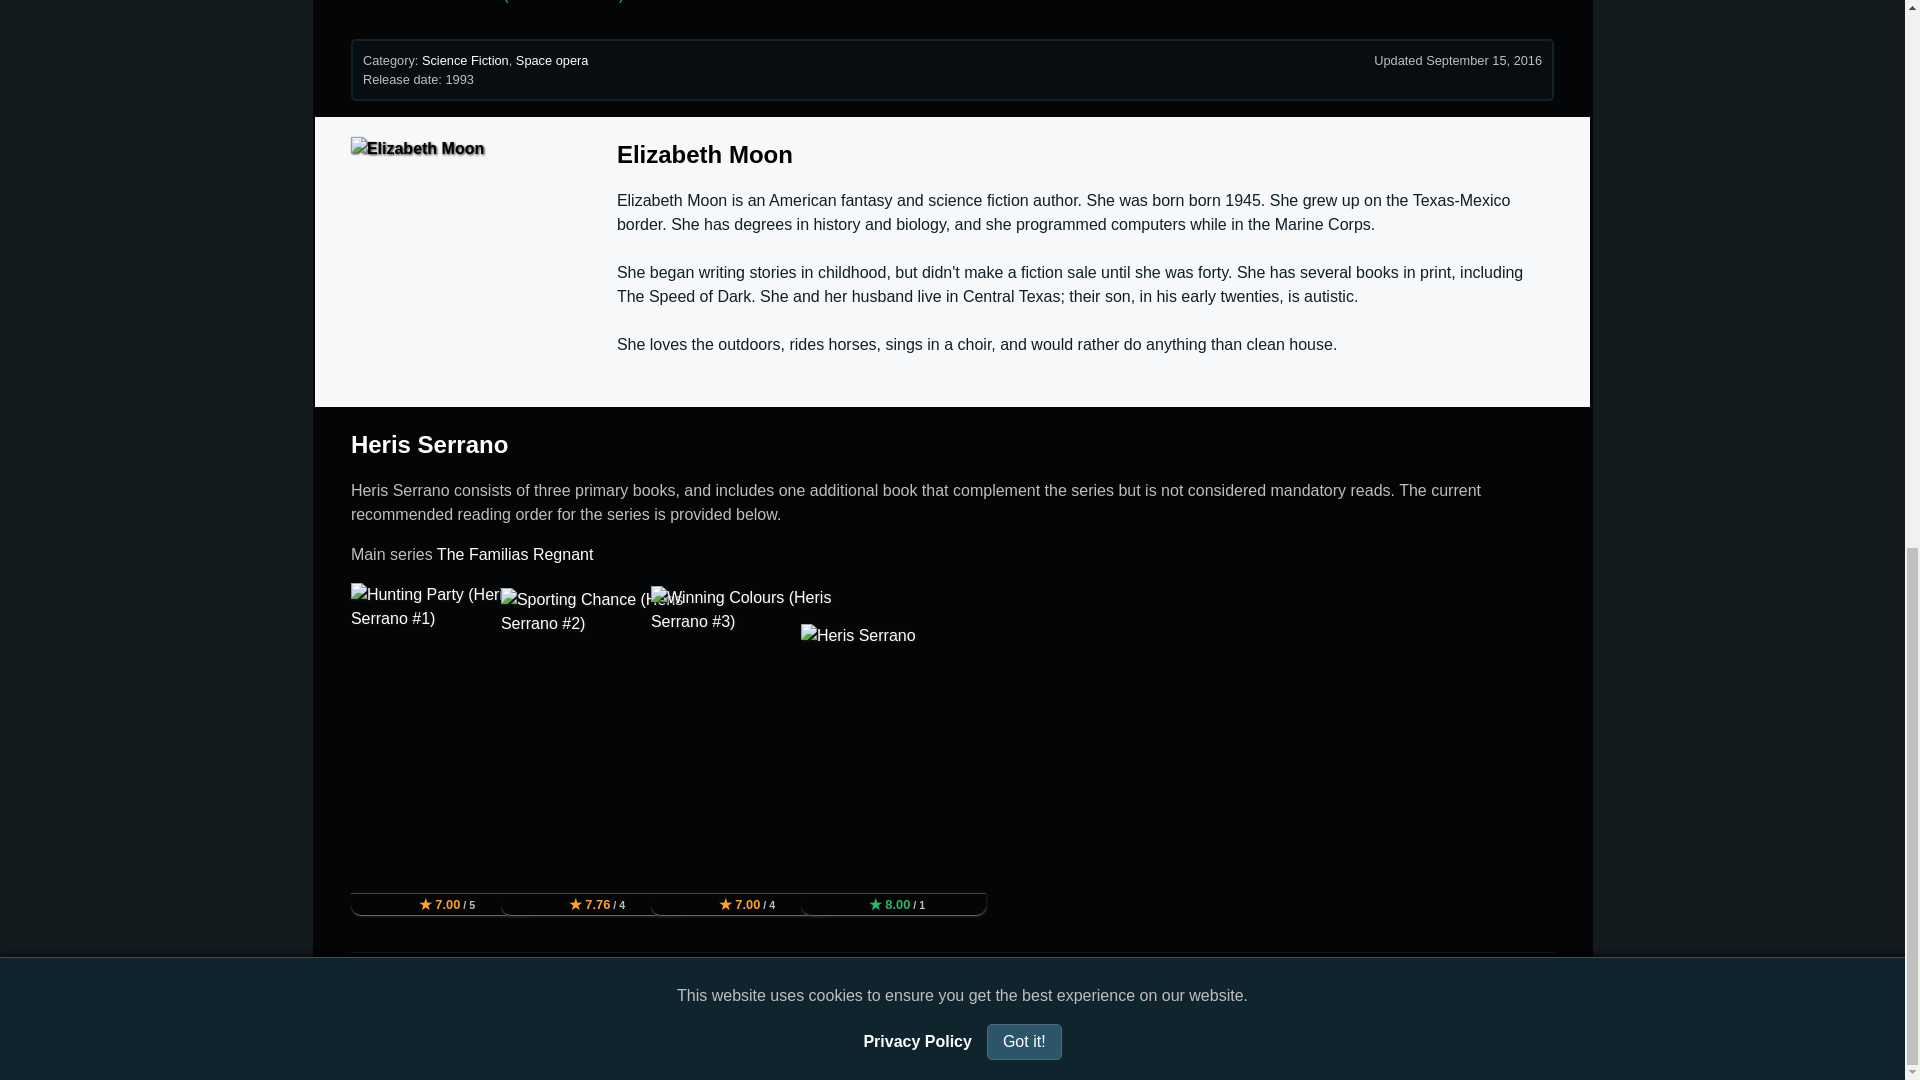  Describe the element at coordinates (552, 60) in the screenshot. I see `Space opera` at that location.